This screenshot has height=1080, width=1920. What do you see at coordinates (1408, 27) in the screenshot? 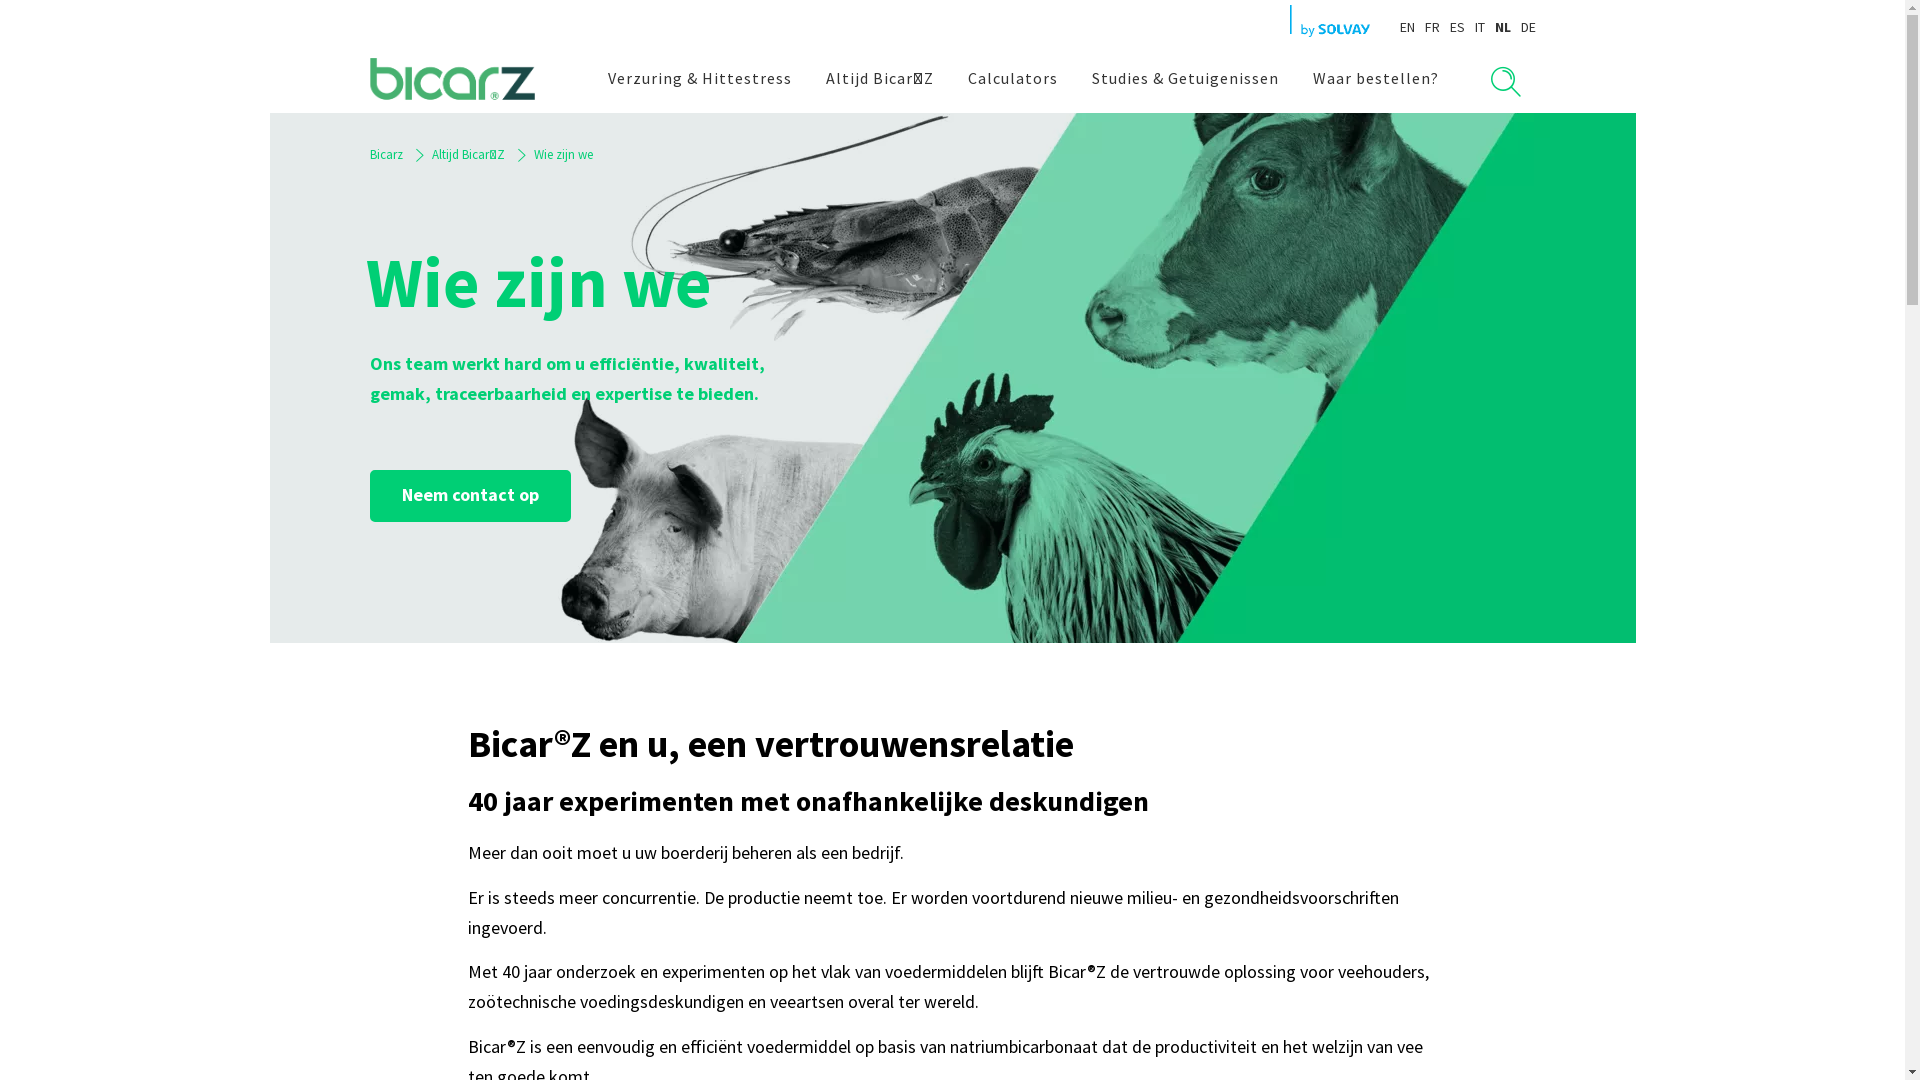
I see `EN` at bounding box center [1408, 27].